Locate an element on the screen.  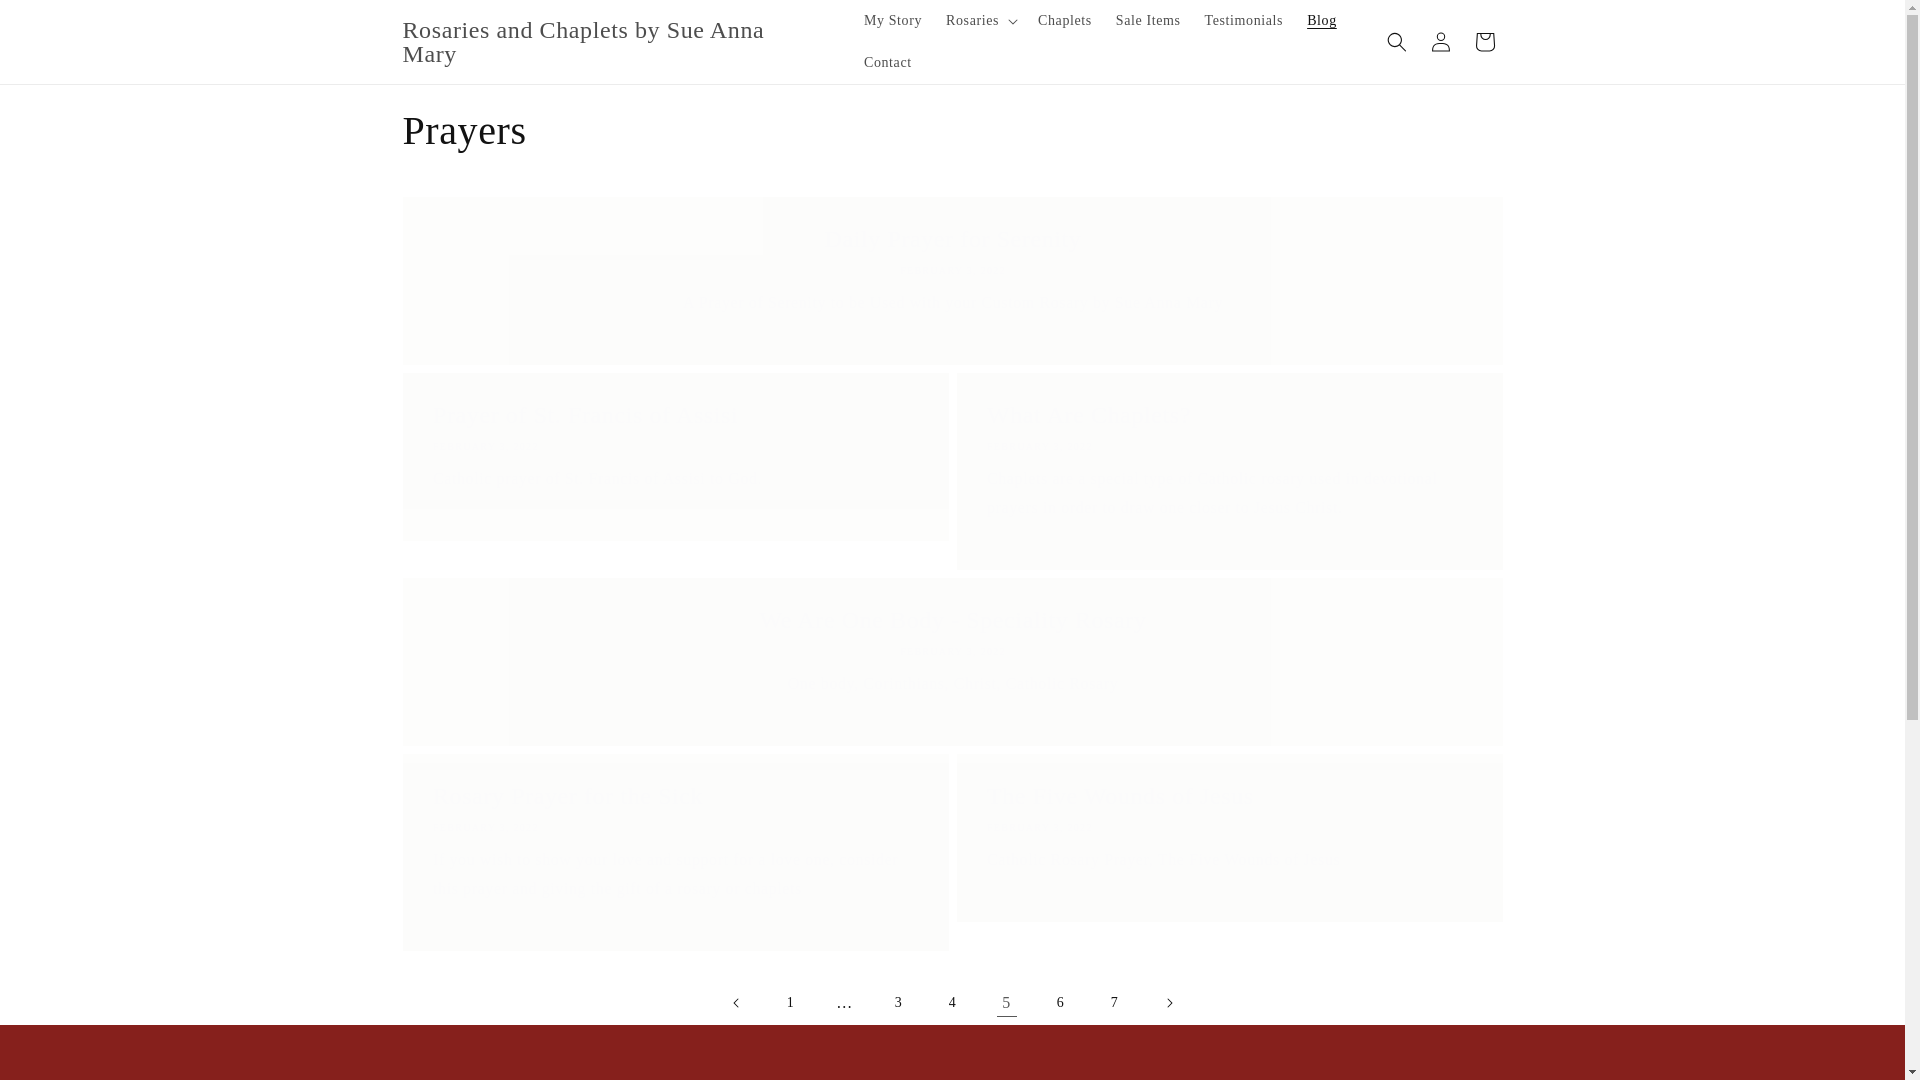
Sale Items is located at coordinates (1148, 21).